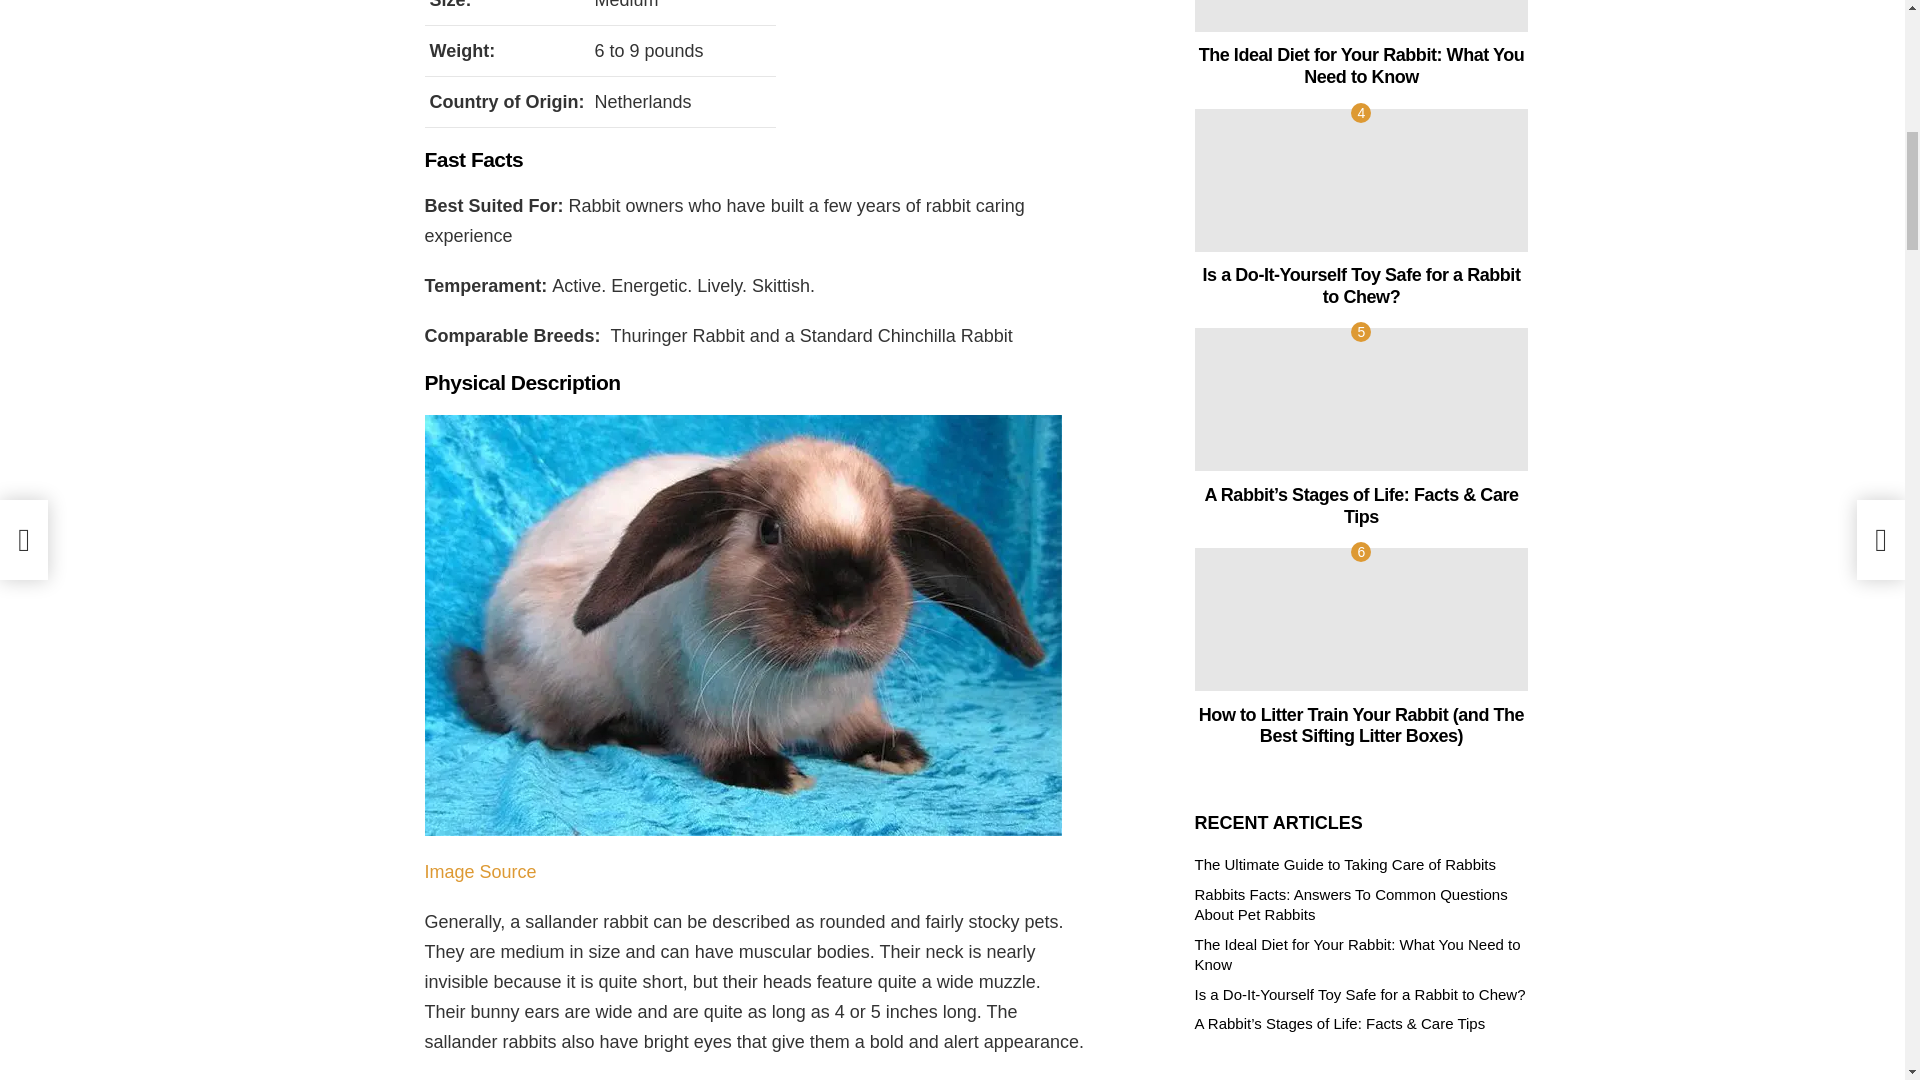 The image size is (1920, 1080). Describe the element at coordinates (1361, 16) in the screenshot. I see `The Ideal Diet for Your Rabbit: What You Need to Know` at that location.